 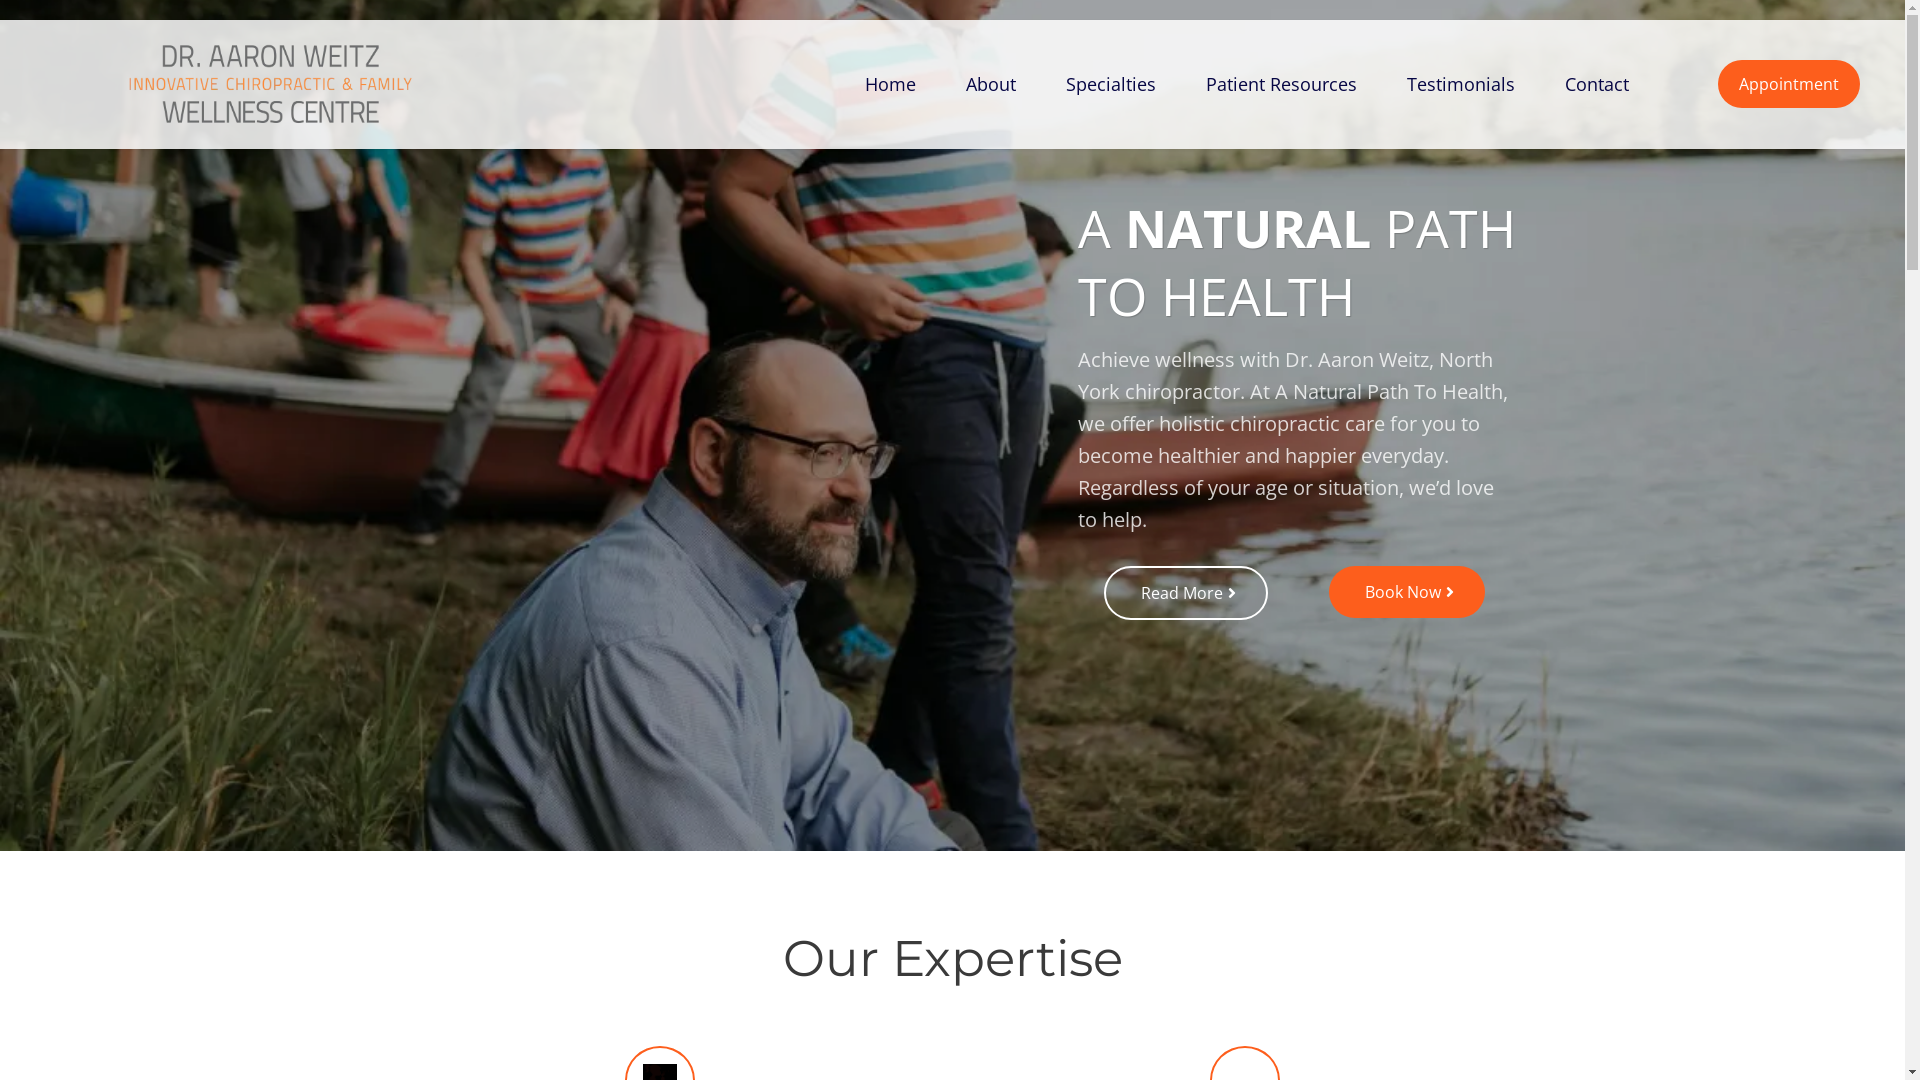 What do you see at coordinates (1111, 84) in the screenshot?
I see `Specialties` at bounding box center [1111, 84].